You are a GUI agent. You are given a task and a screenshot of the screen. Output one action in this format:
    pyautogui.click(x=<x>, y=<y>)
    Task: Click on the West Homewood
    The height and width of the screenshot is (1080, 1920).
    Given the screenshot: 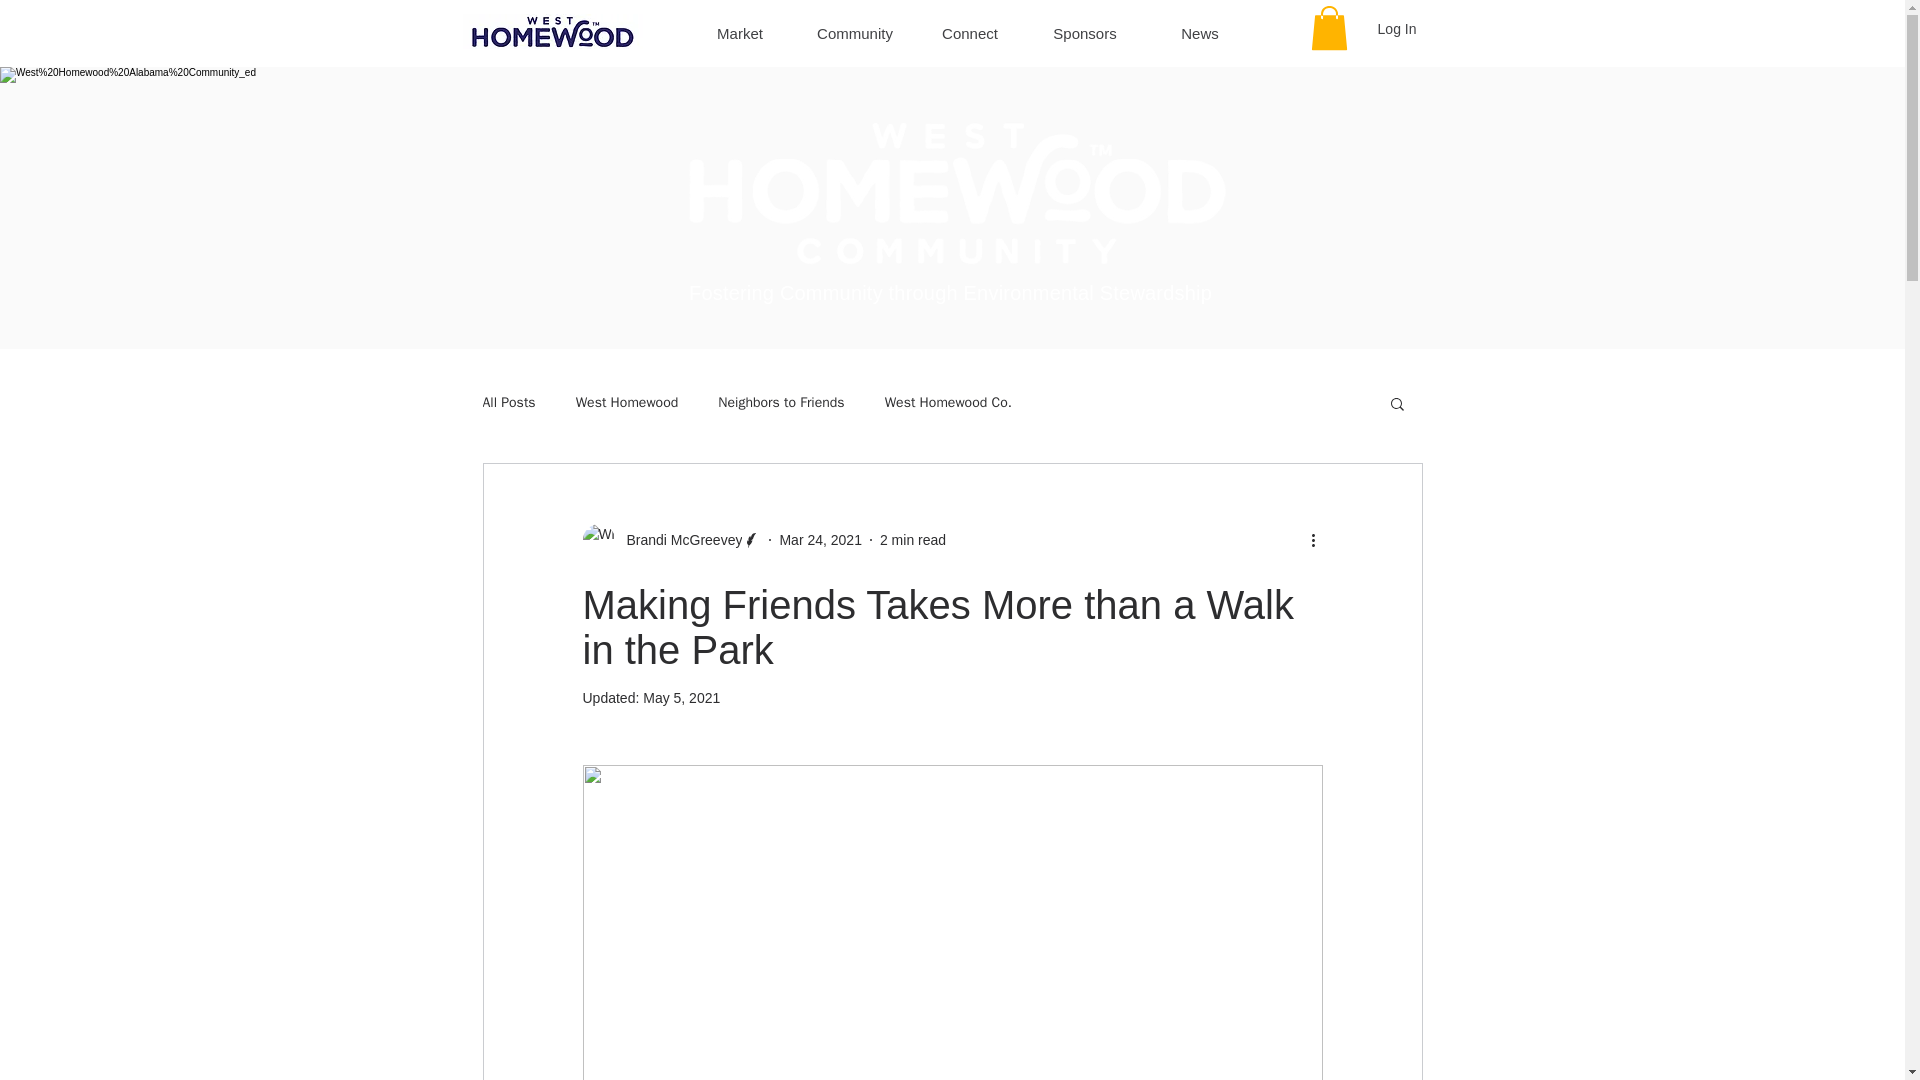 What is the action you would take?
    pyautogui.click(x=628, y=402)
    